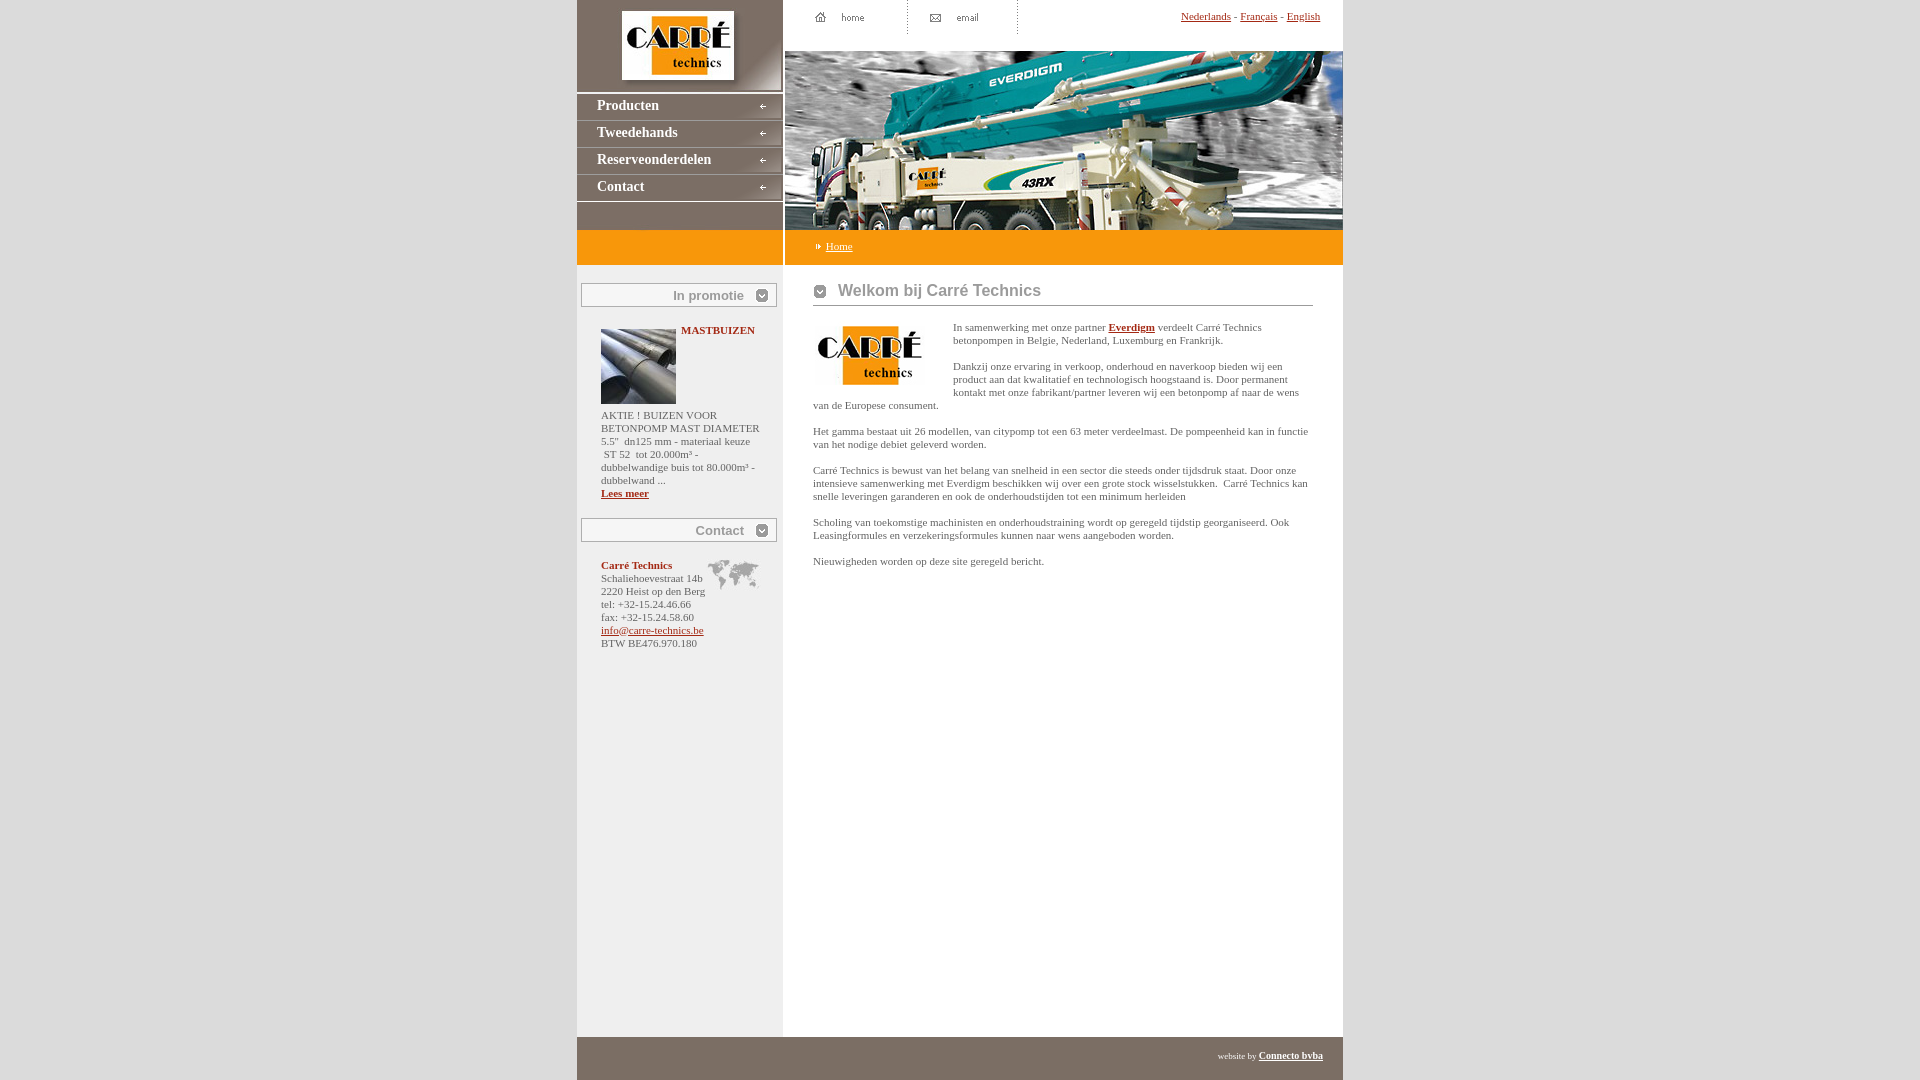  I want to click on English, so click(1304, 16).